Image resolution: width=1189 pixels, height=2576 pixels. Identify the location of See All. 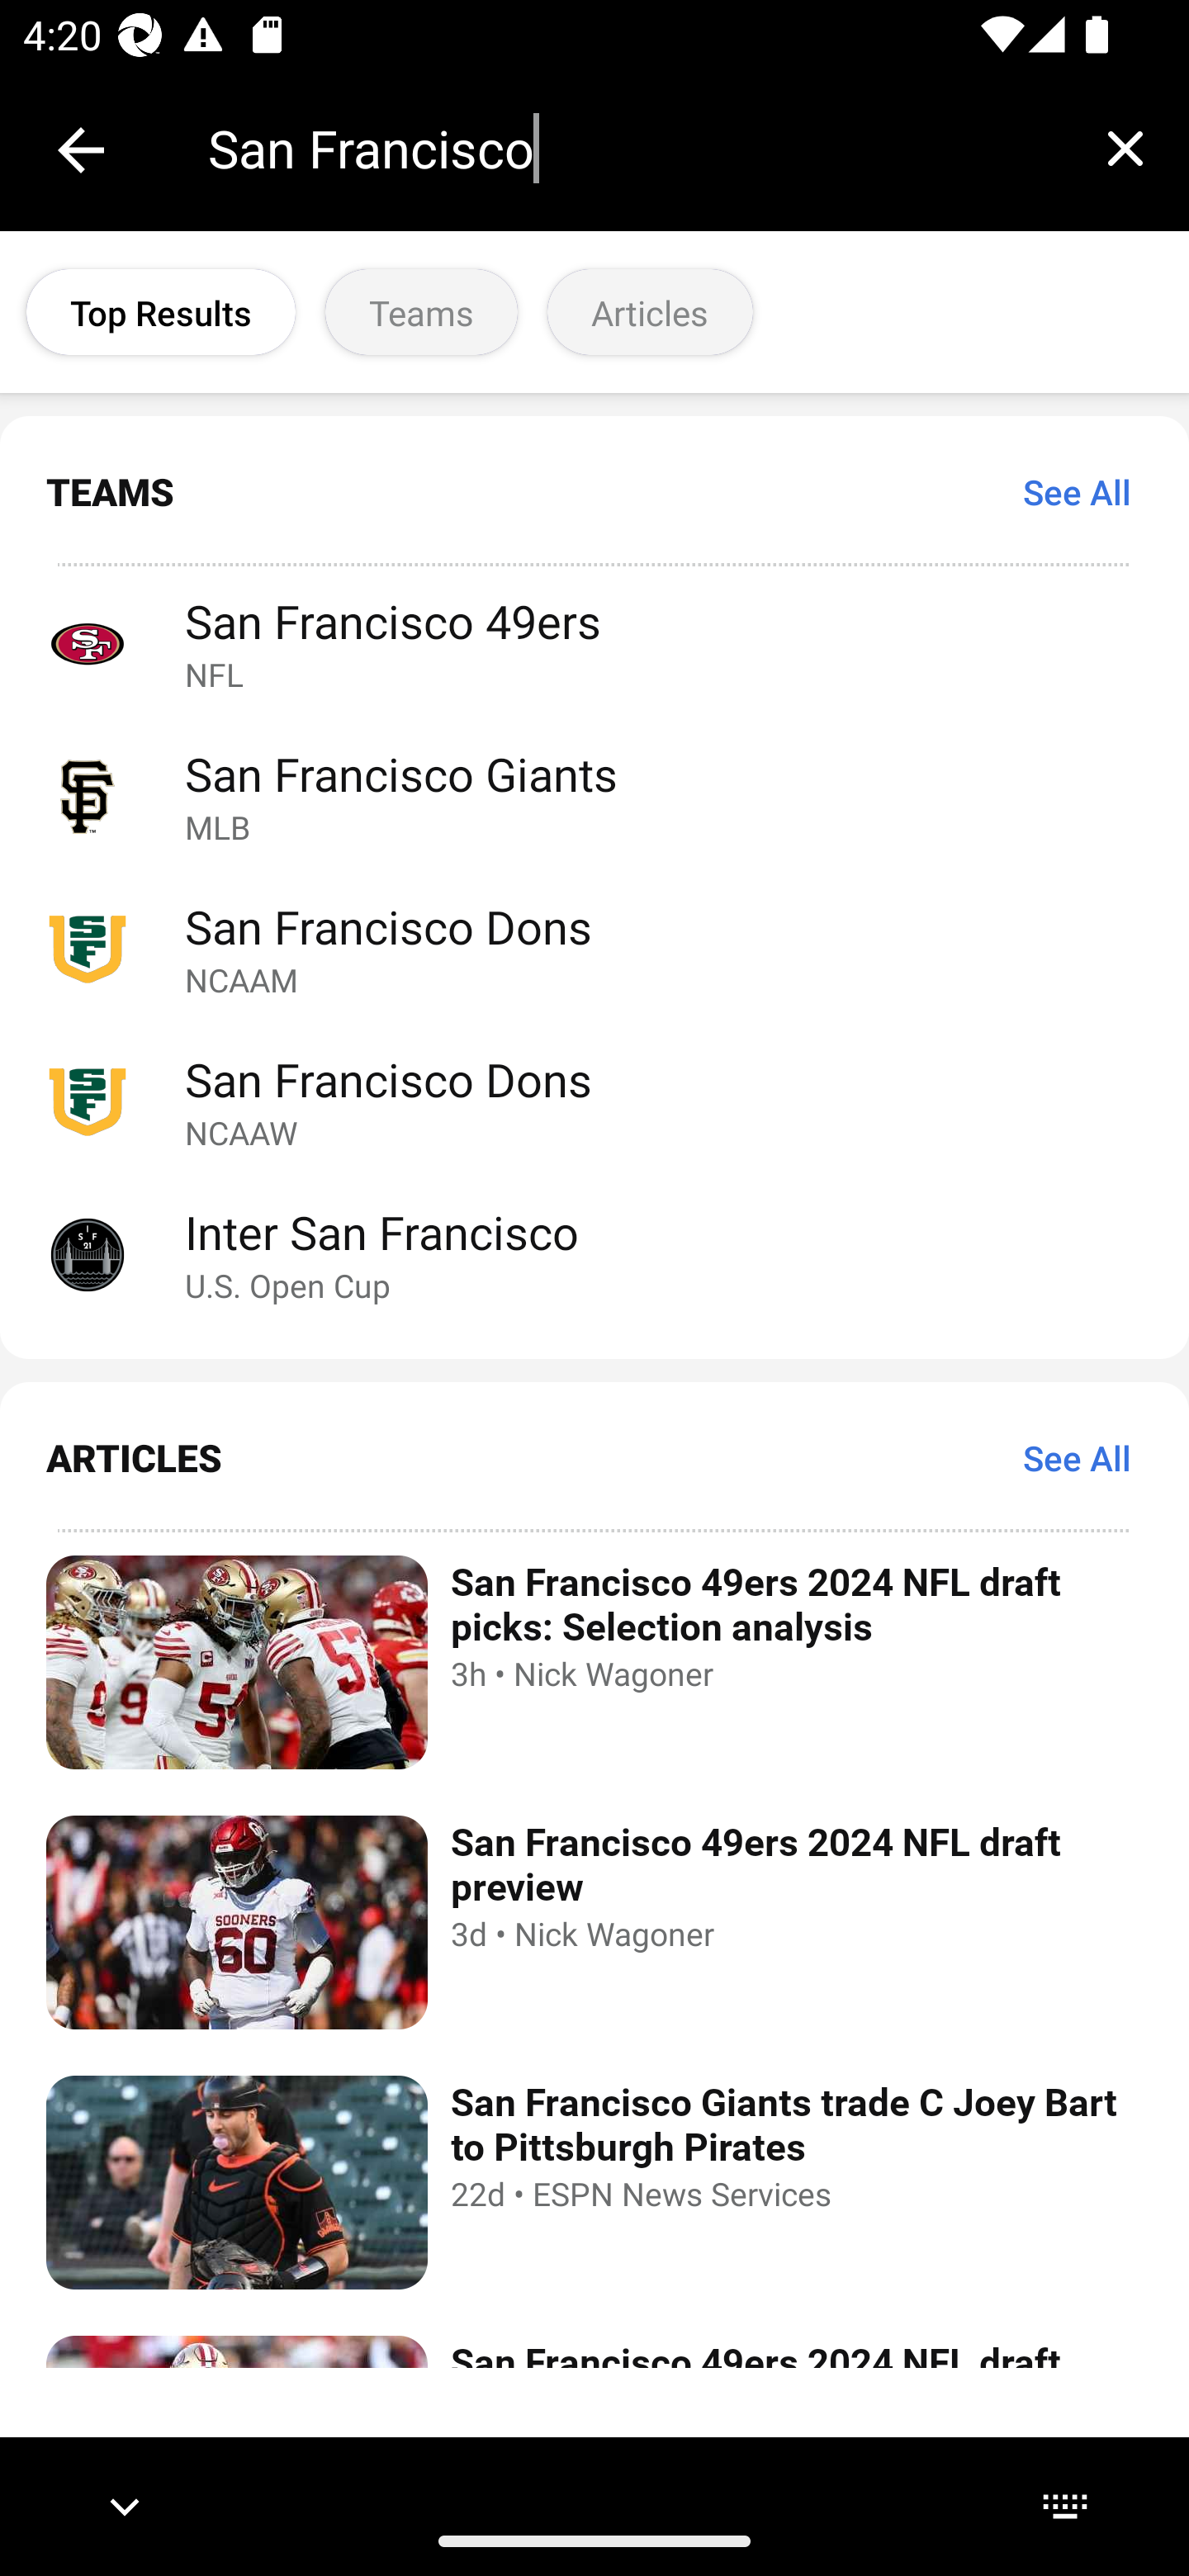
(1077, 1456).